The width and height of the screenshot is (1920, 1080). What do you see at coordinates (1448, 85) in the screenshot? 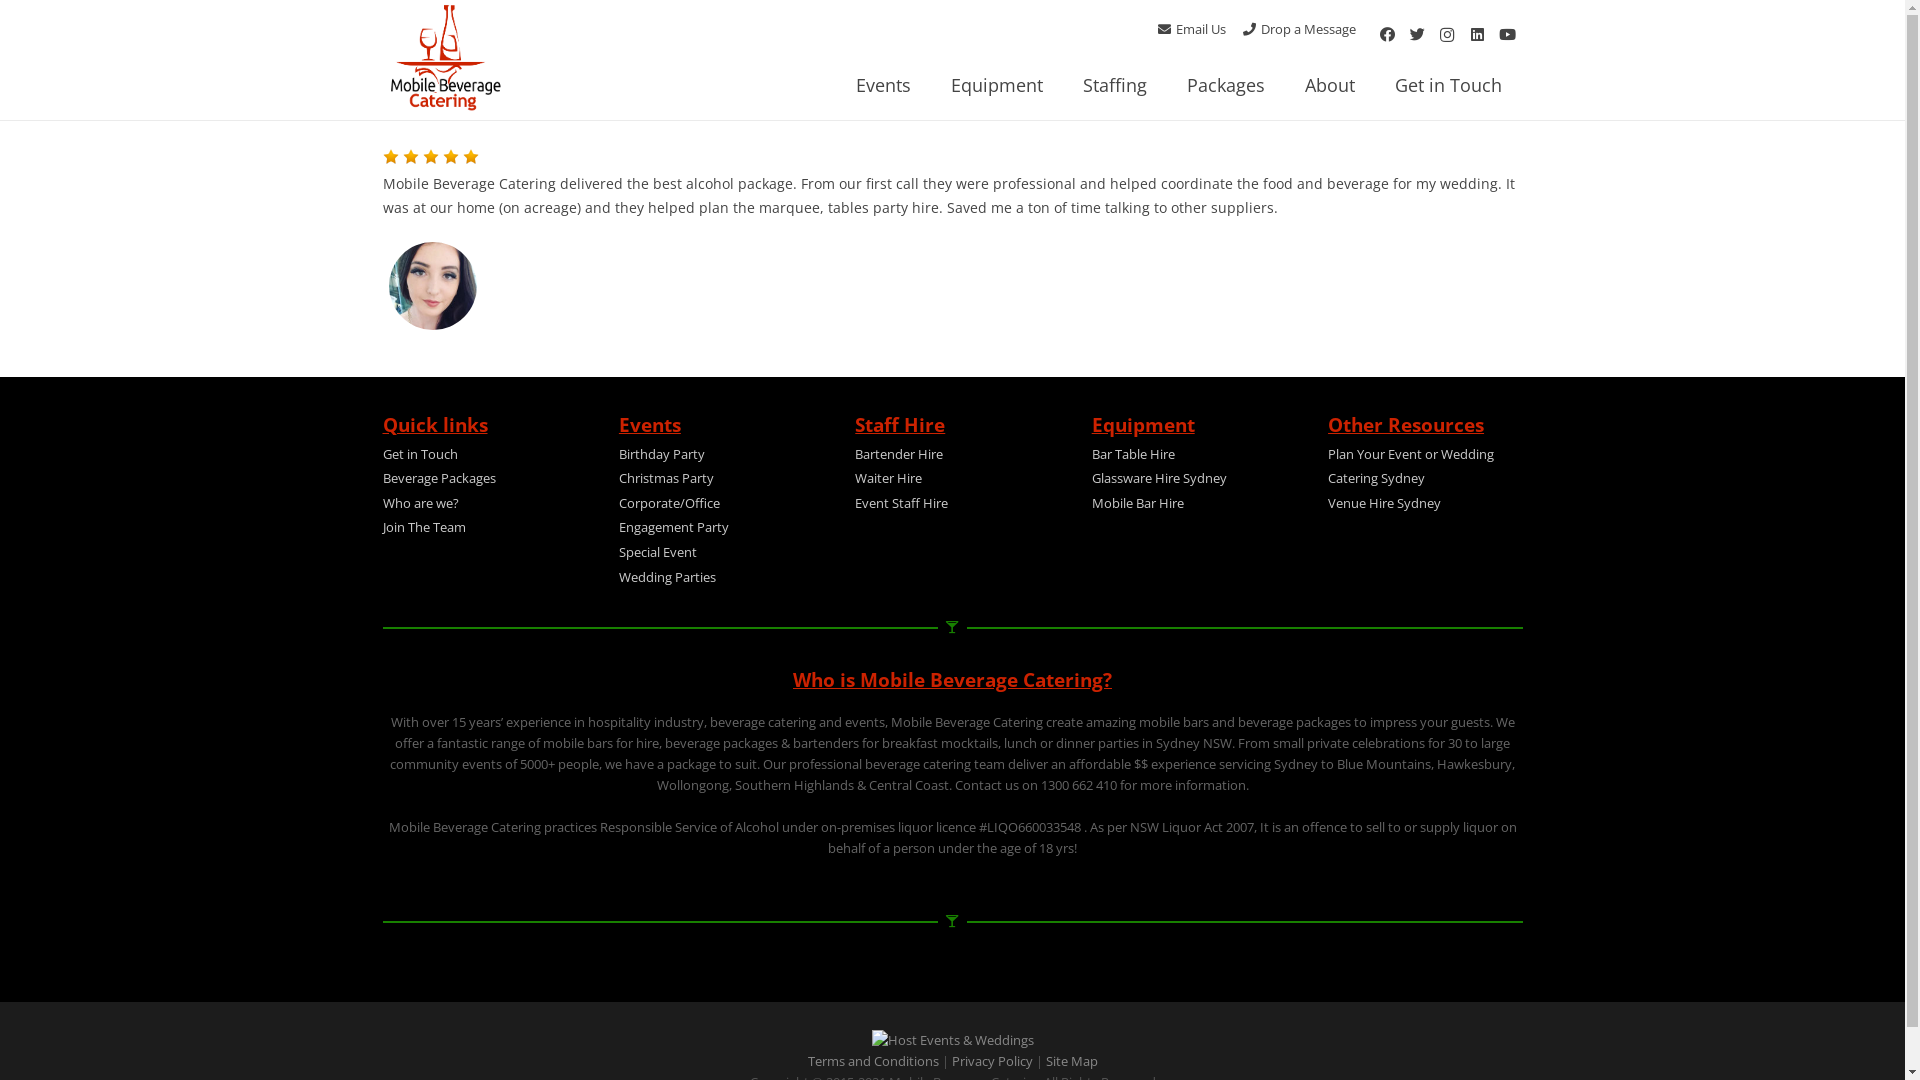
I see `Get in Touch` at bounding box center [1448, 85].